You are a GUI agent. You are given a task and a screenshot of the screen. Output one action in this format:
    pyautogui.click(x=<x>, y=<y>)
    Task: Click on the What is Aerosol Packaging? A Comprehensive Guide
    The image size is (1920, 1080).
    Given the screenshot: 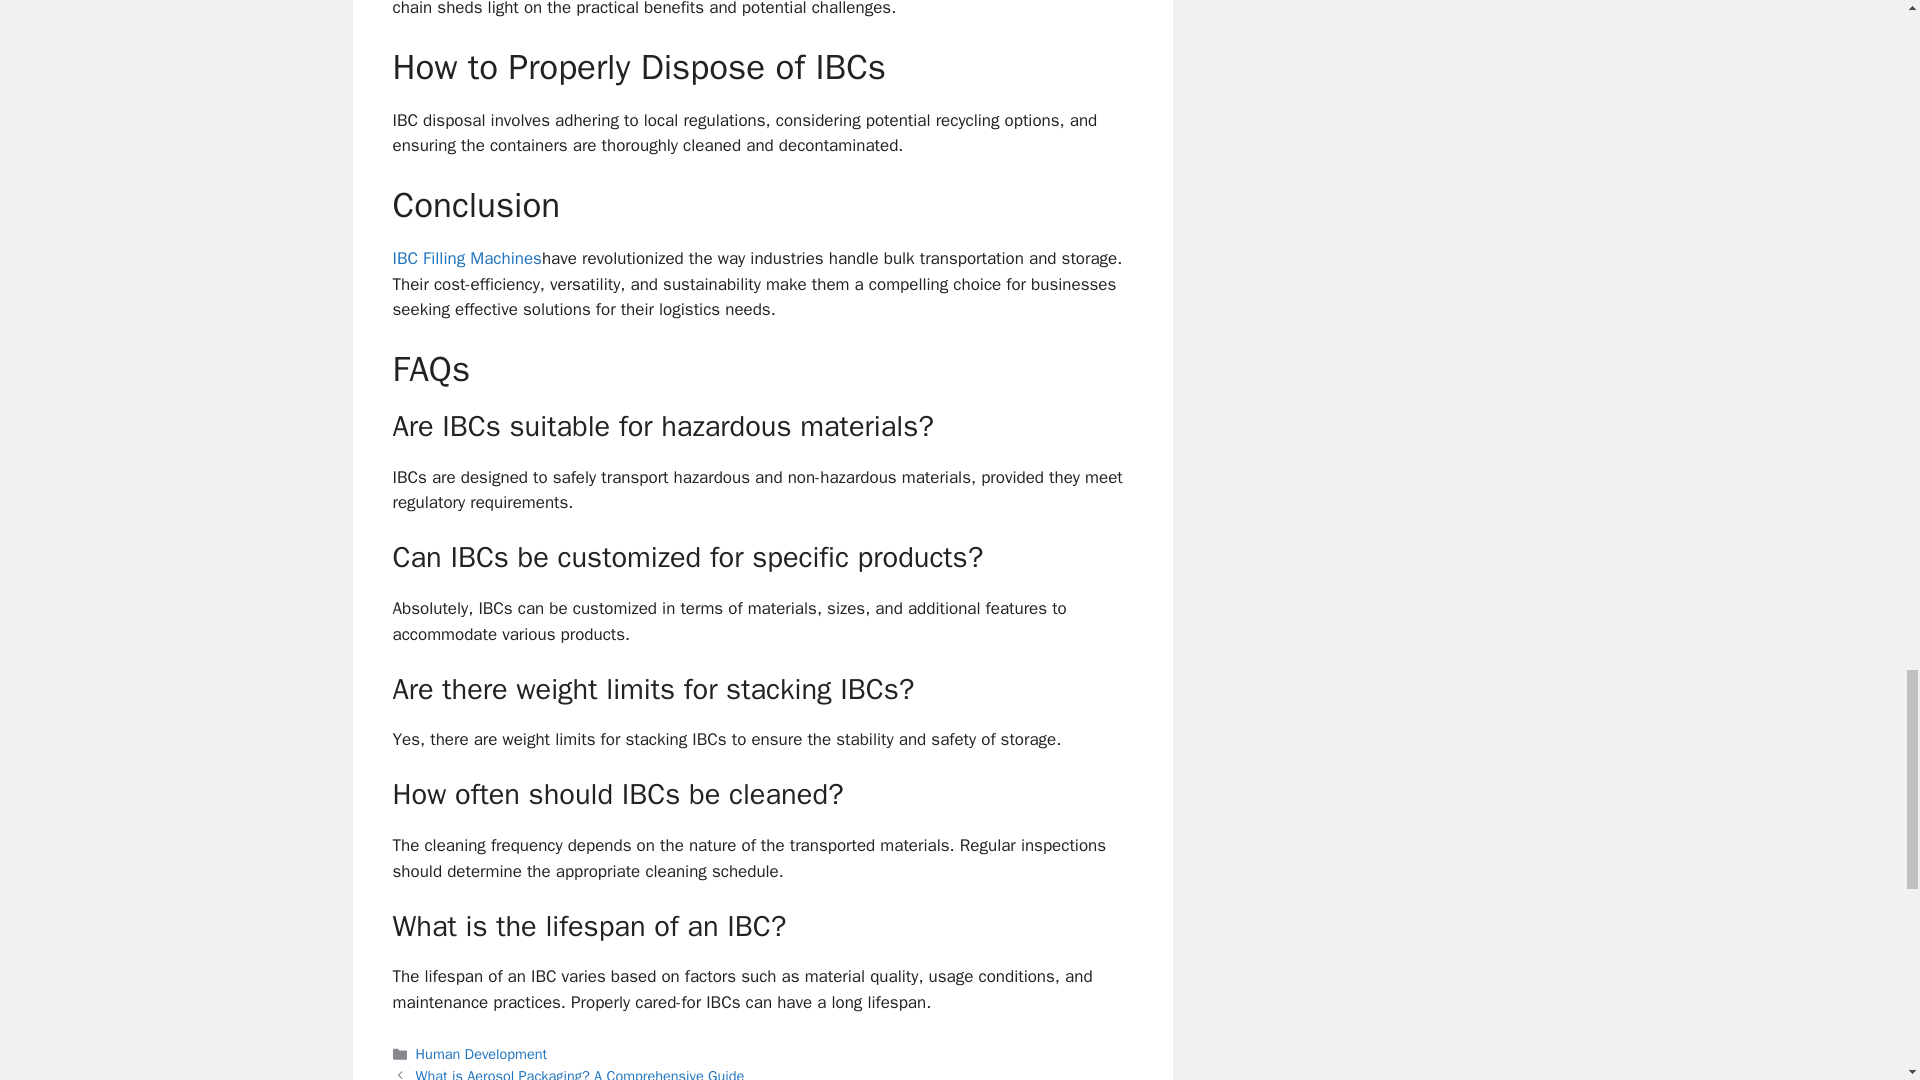 What is the action you would take?
    pyautogui.click(x=580, y=1074)
    